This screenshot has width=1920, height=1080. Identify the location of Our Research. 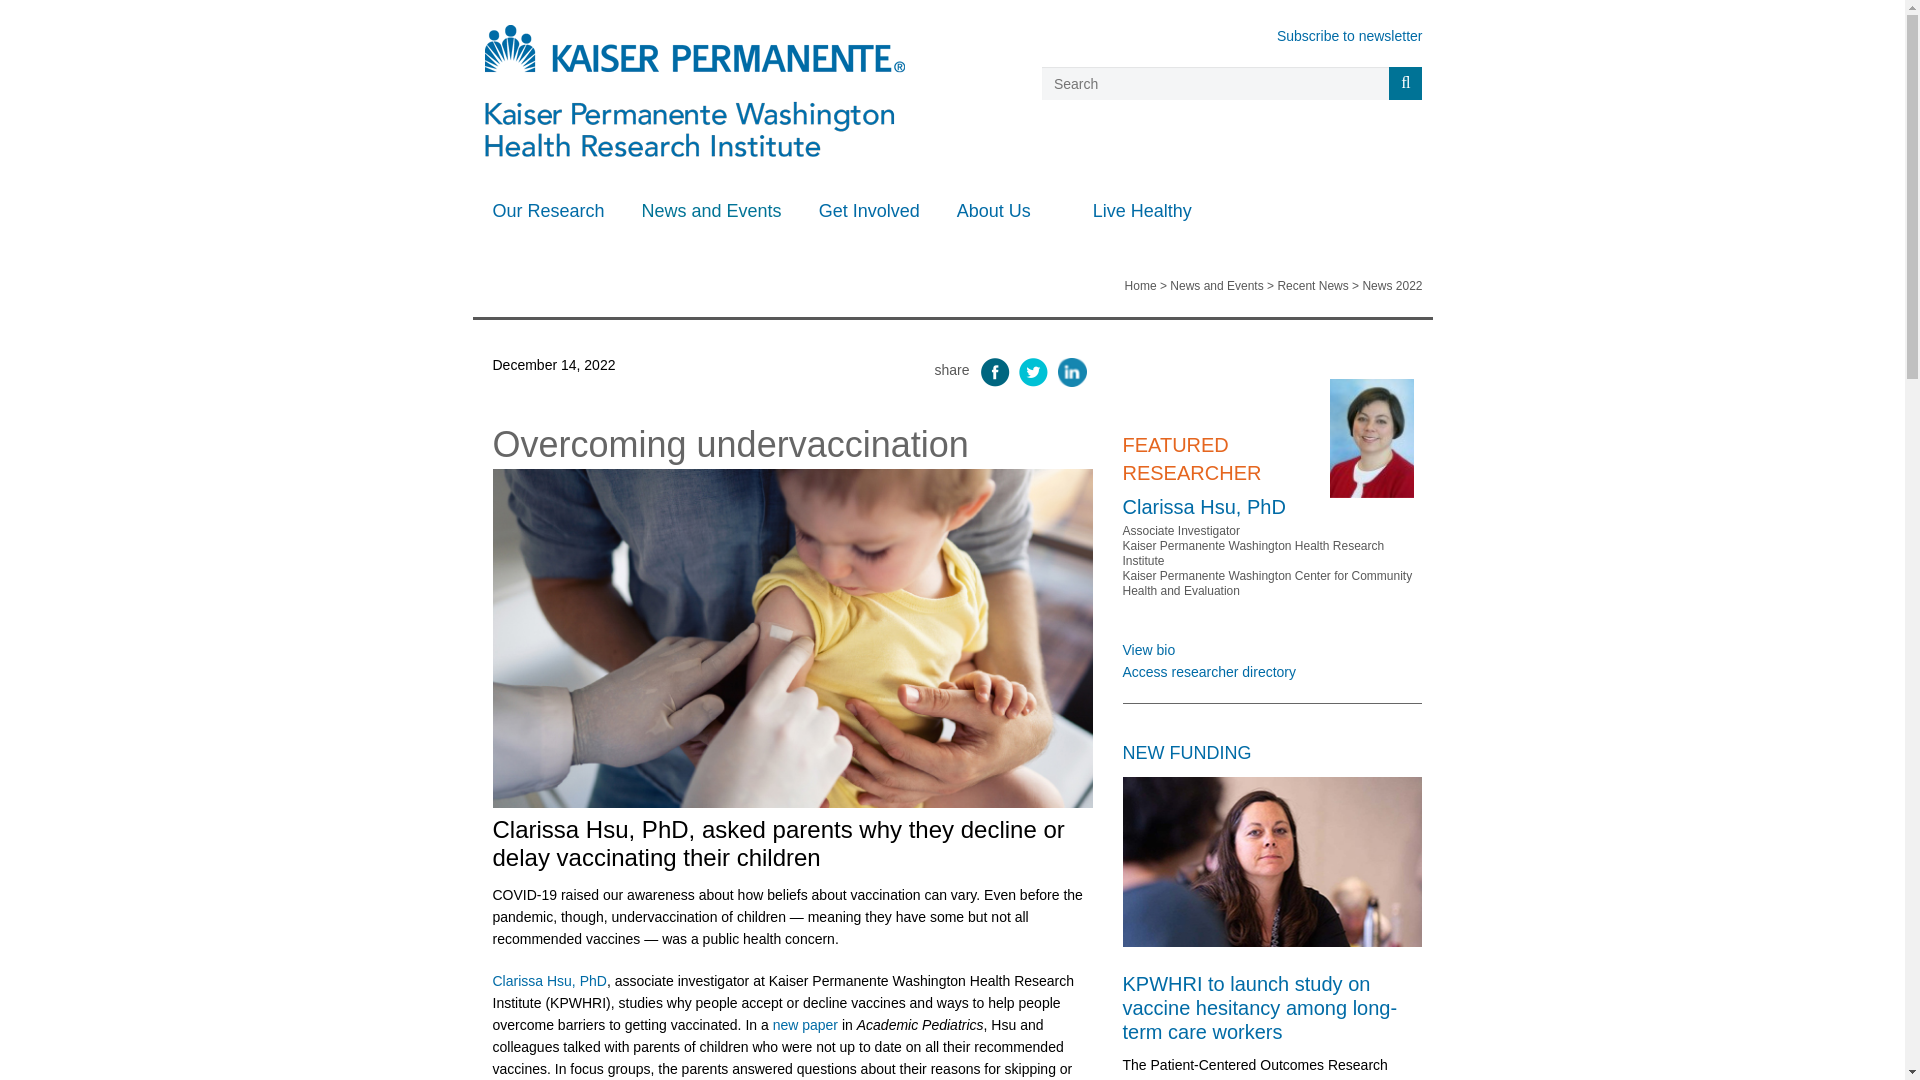
(554, 210).